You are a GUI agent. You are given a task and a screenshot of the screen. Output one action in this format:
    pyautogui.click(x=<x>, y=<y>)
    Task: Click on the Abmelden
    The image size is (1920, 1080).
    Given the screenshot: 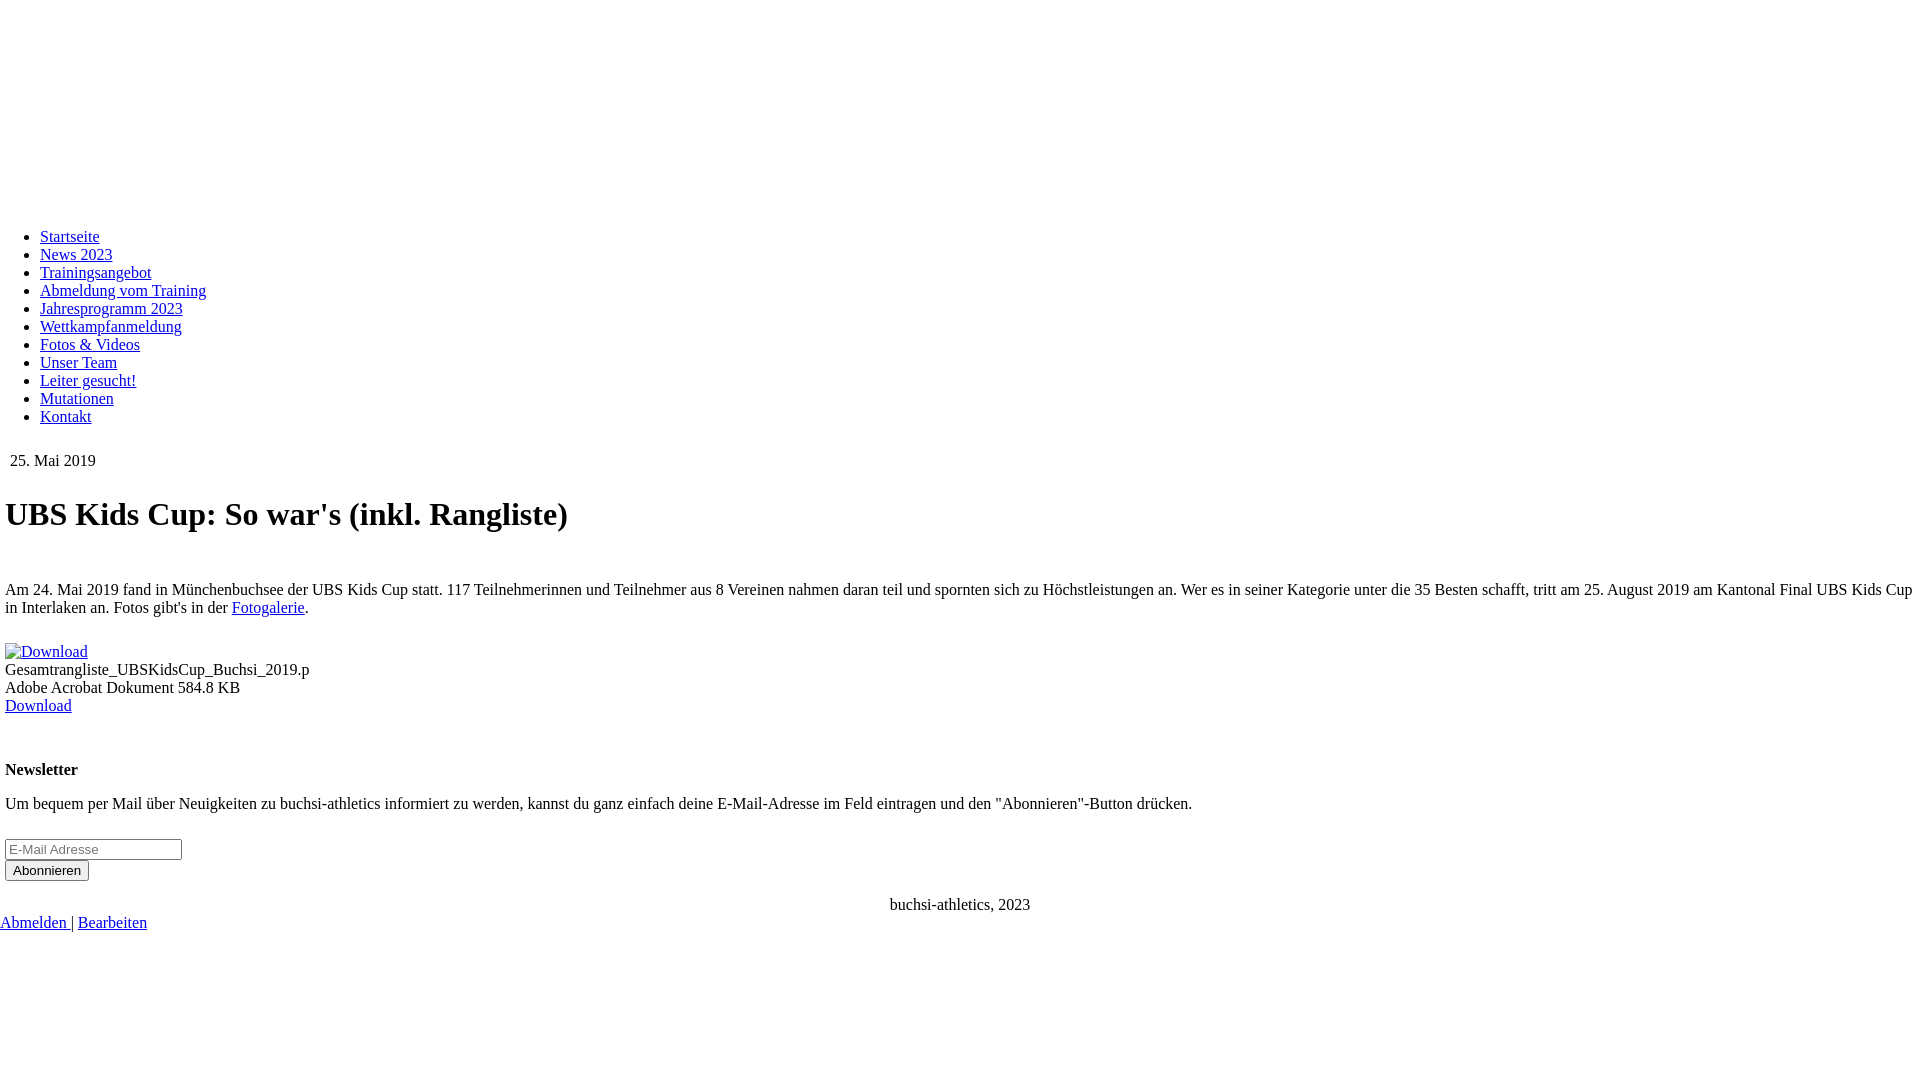 What is the action you would take?
    pyautogui.click(x=36, y=922)
    